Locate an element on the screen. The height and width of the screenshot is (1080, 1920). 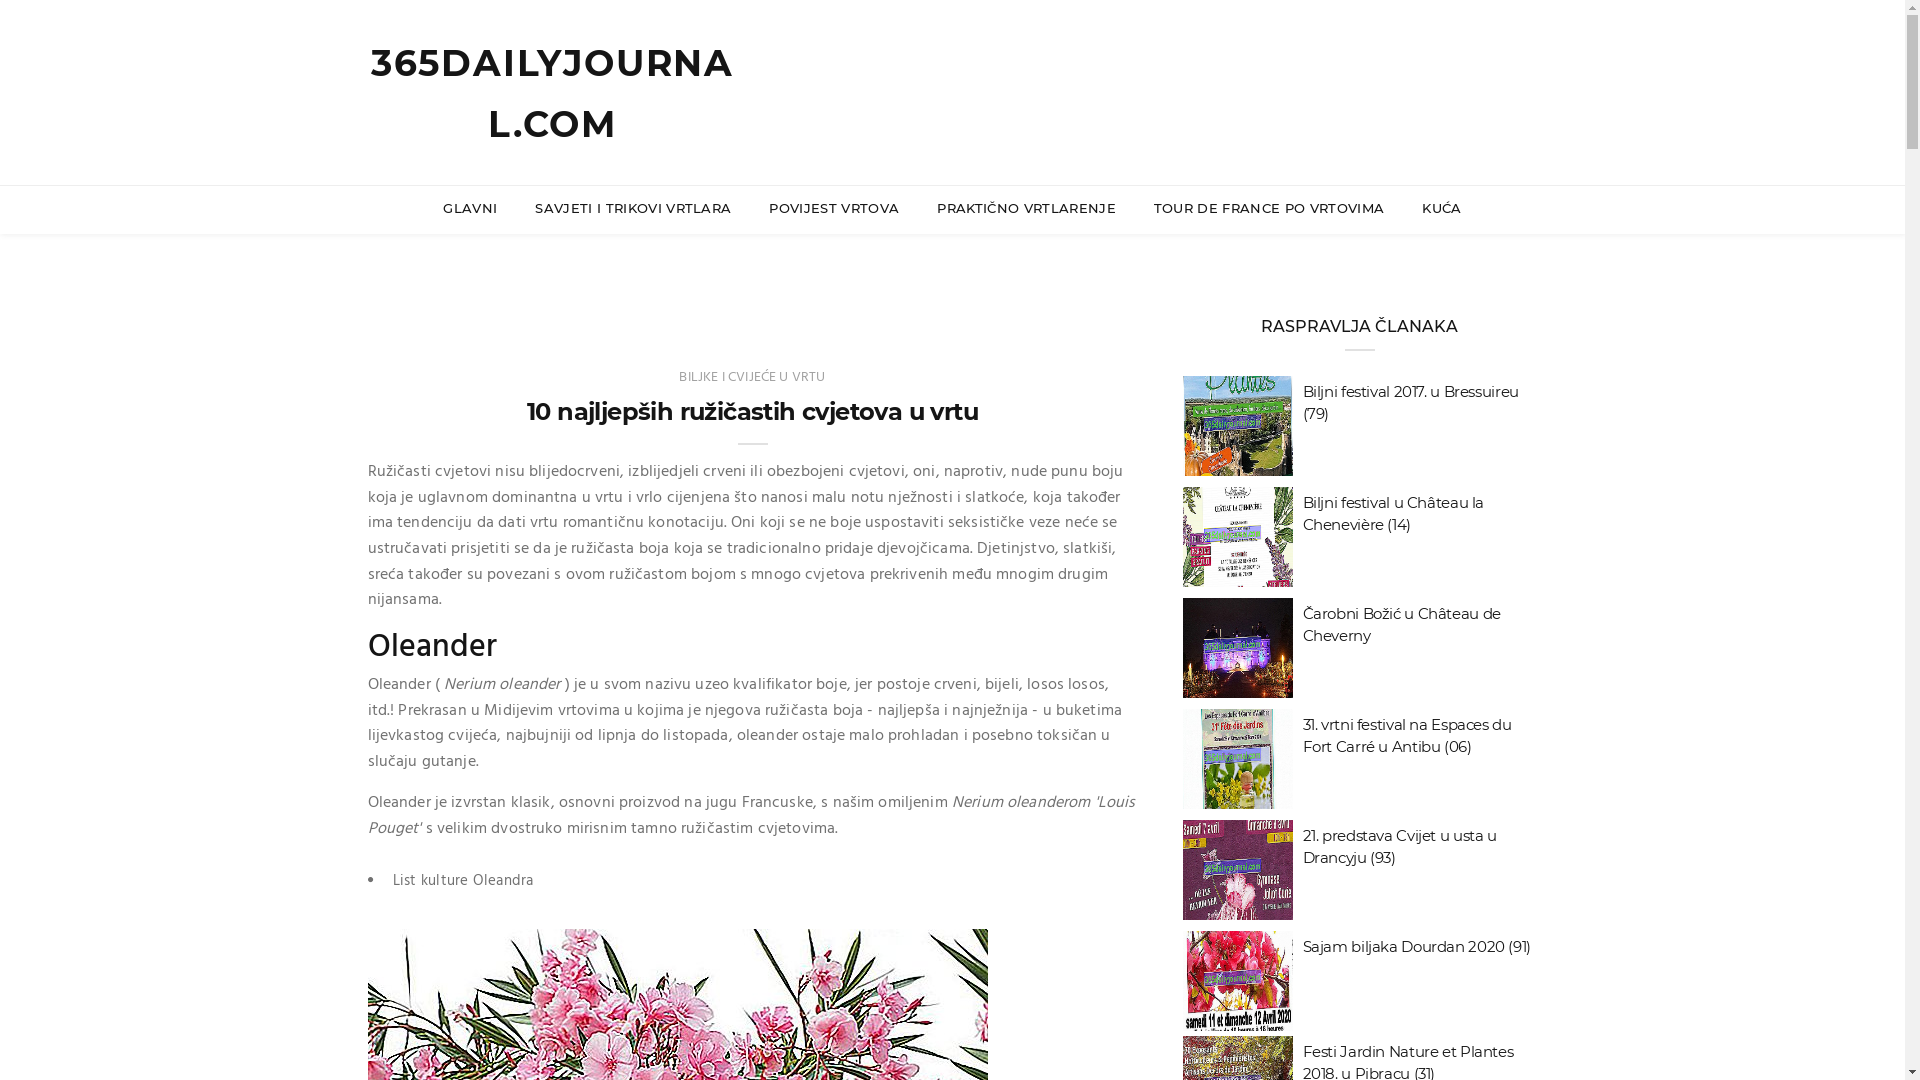
21. predstava Cvijet u usta u Drancyju (93) is located at coordinates (1399, 846).